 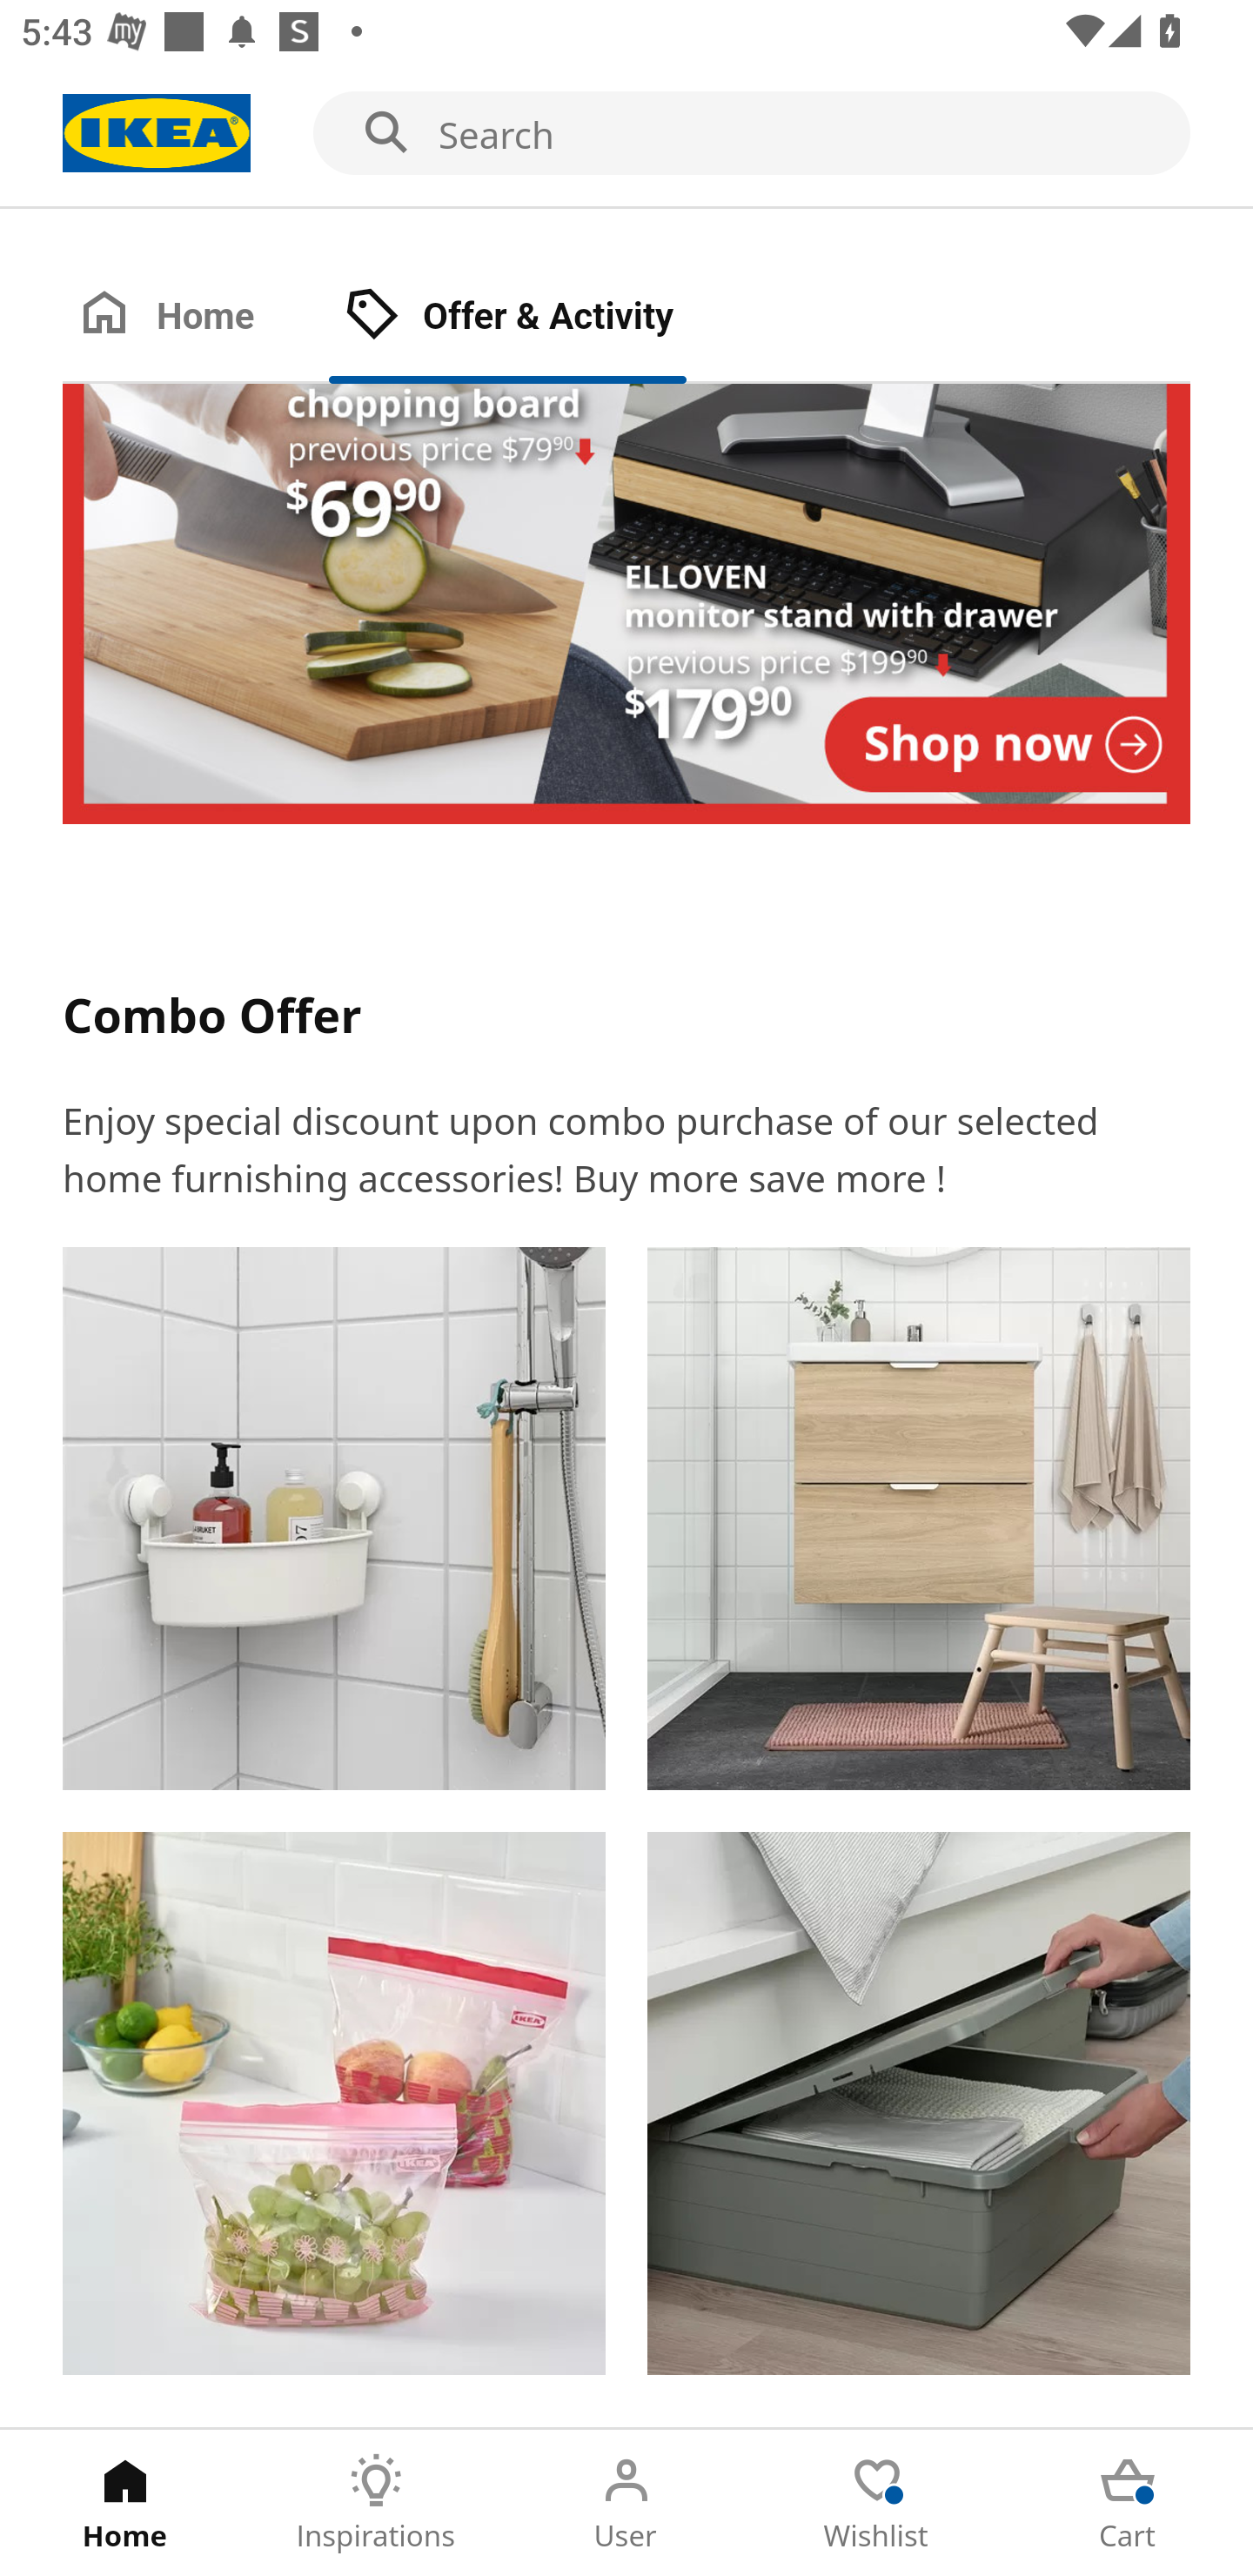 I want to click on Offer & Activity
Tab 2 of 2, so click(x=539, y=317).